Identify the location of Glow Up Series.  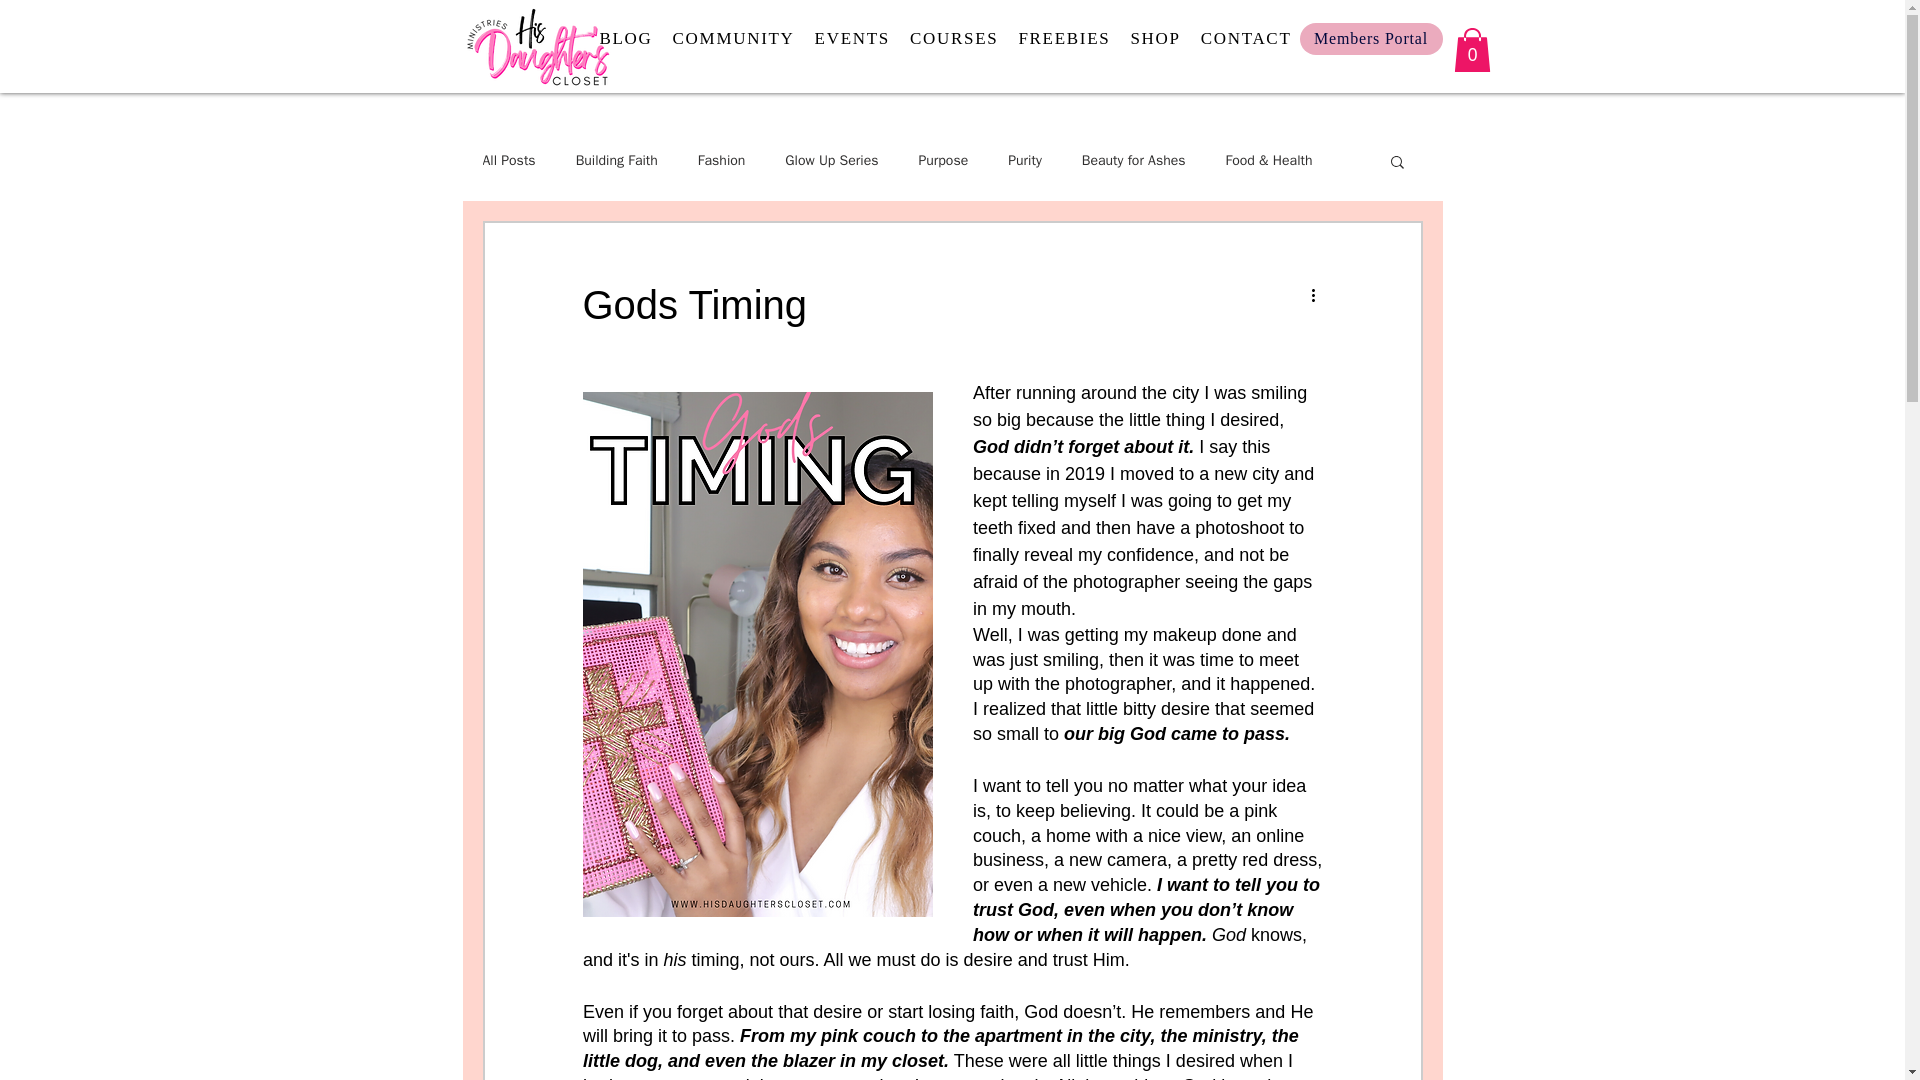
(831, 160).